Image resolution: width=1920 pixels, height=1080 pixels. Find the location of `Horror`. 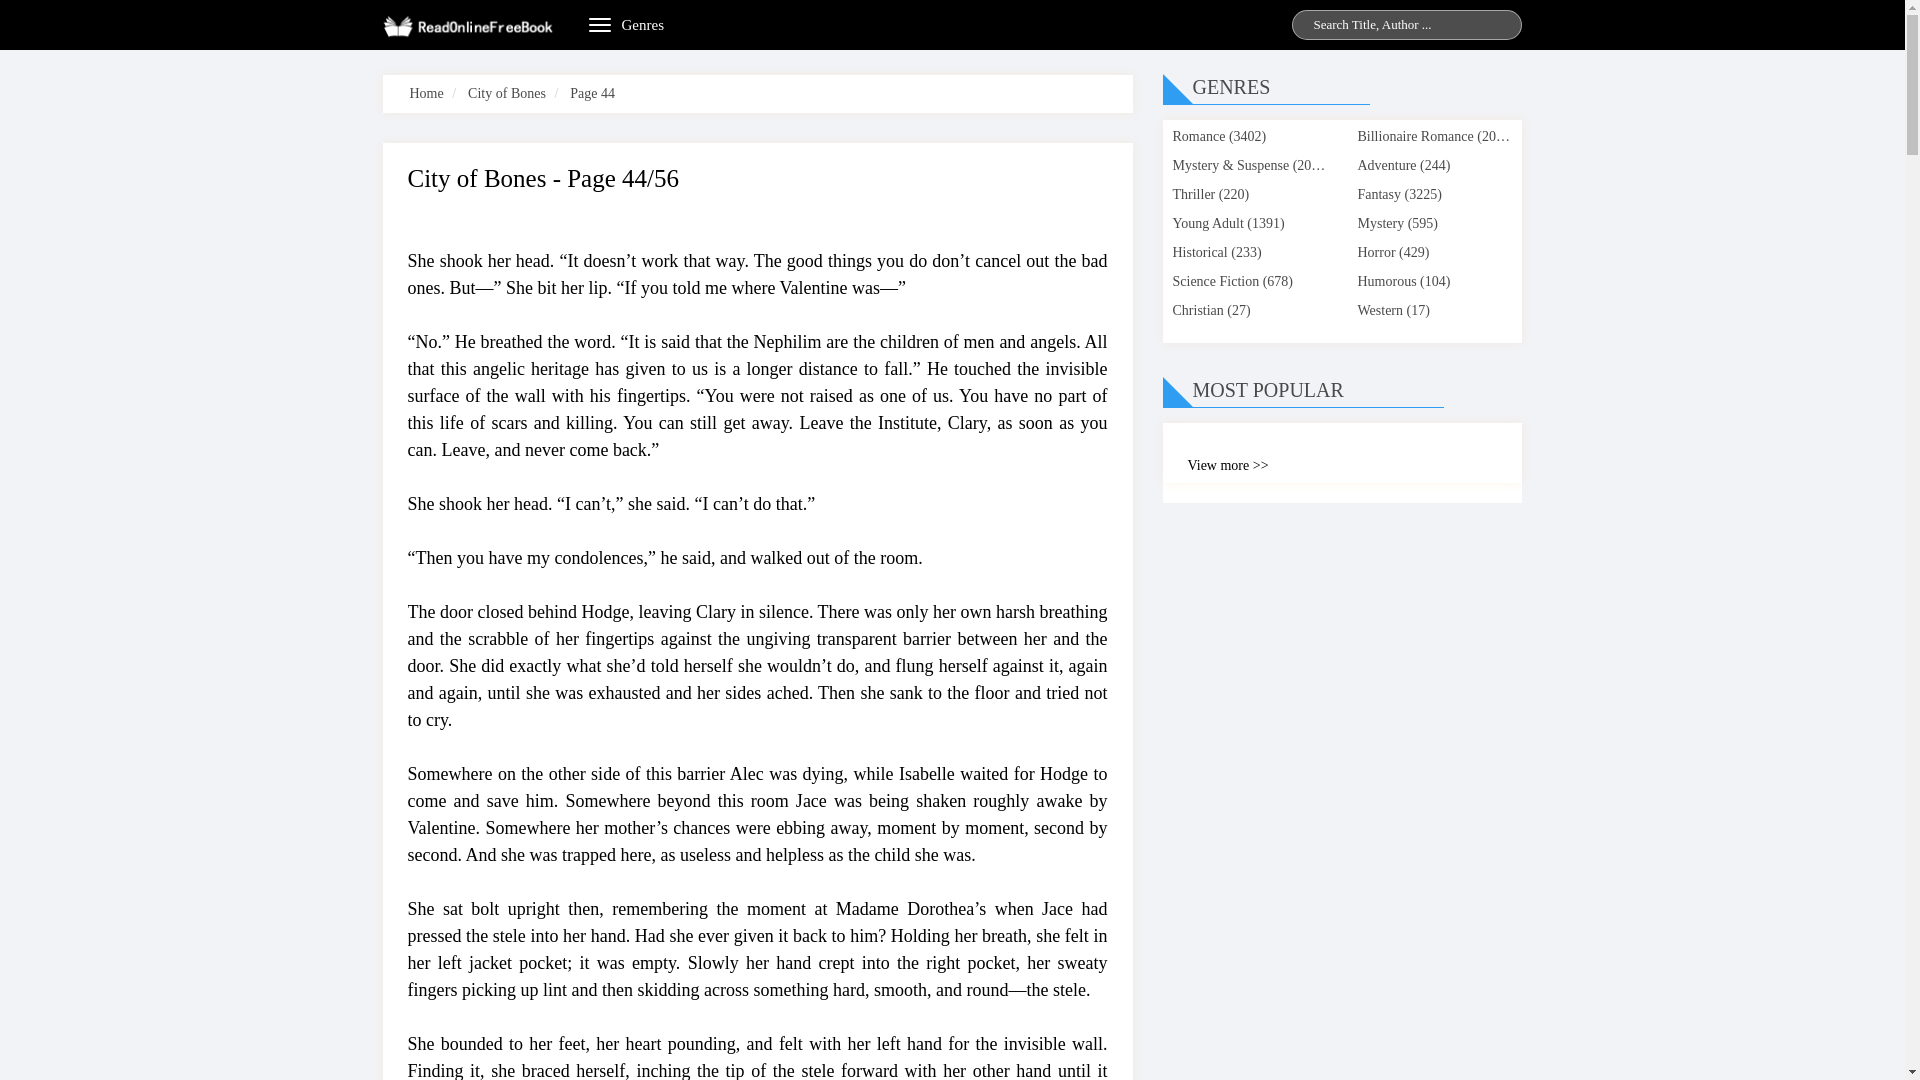

Horror is located at coordinates (1376, 252).